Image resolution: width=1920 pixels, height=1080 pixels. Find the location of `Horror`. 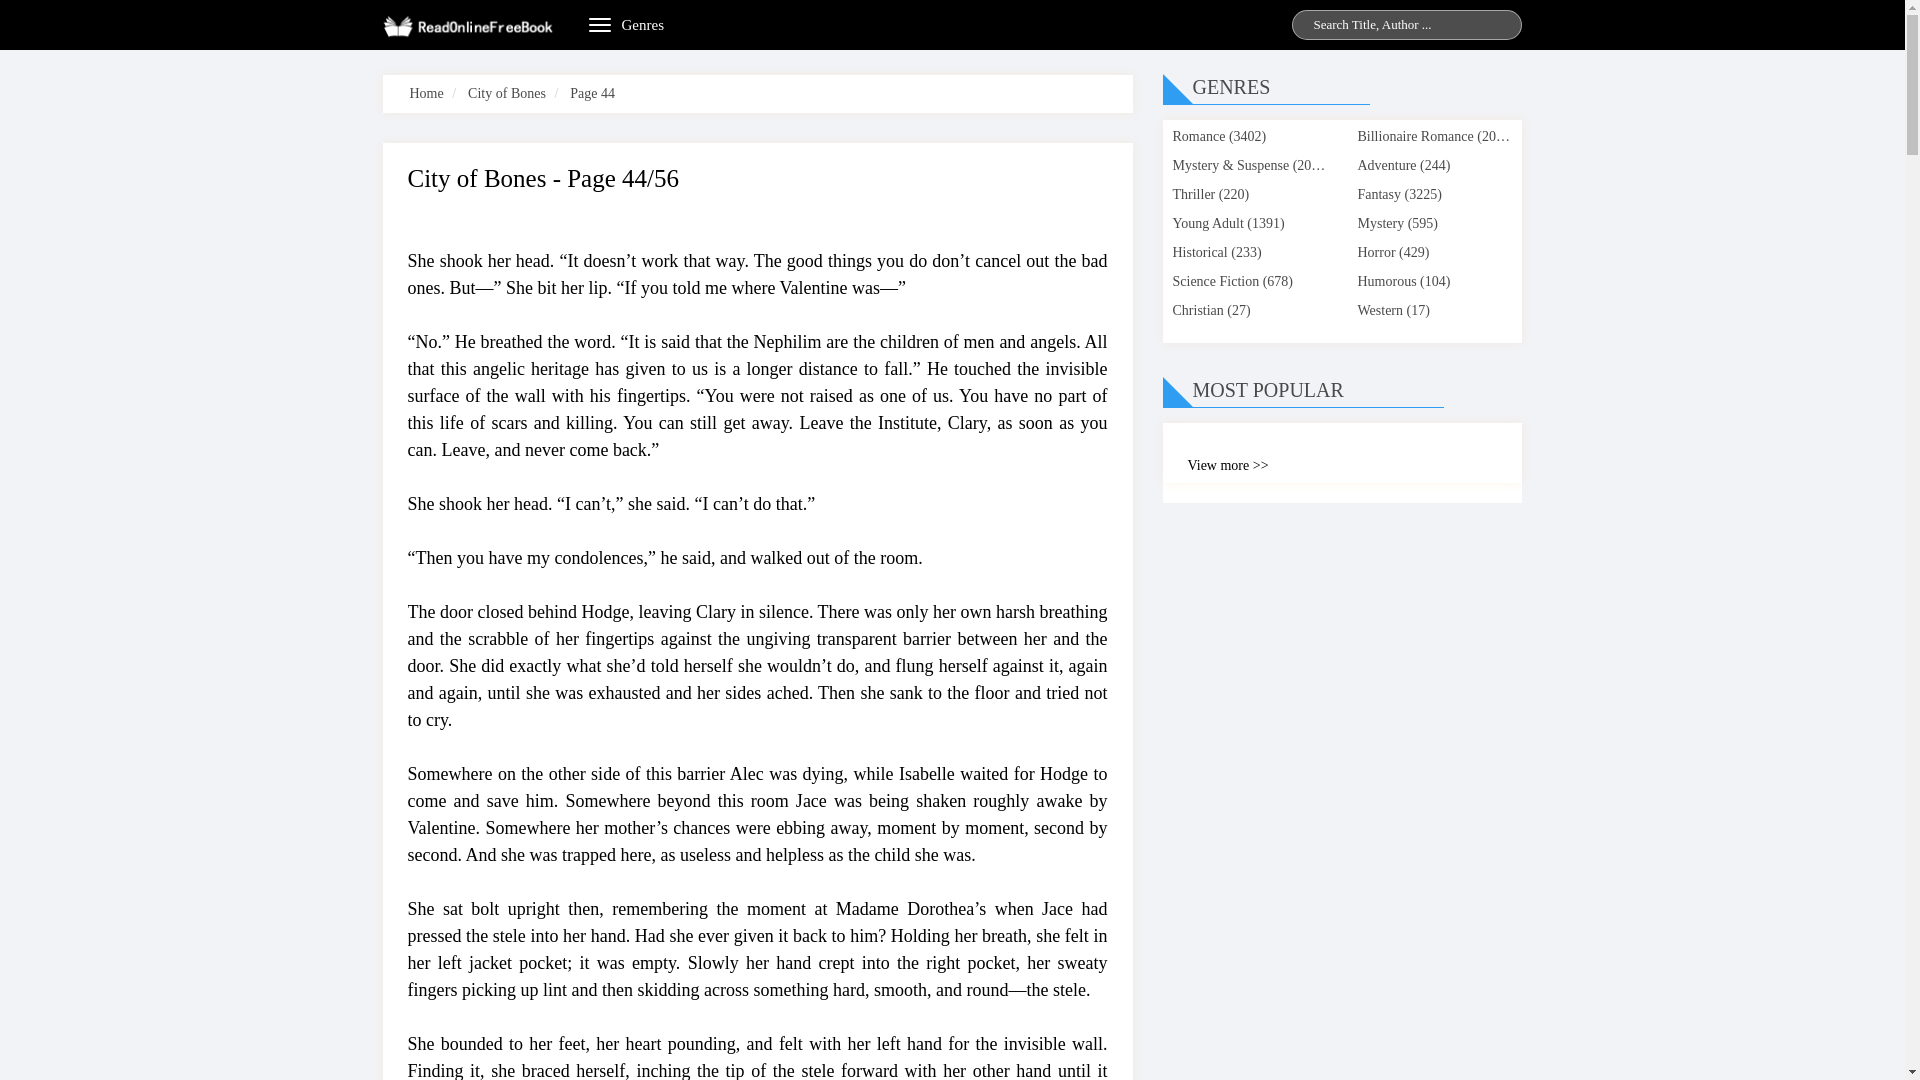

Horror is located at coordinates (1376, 252).